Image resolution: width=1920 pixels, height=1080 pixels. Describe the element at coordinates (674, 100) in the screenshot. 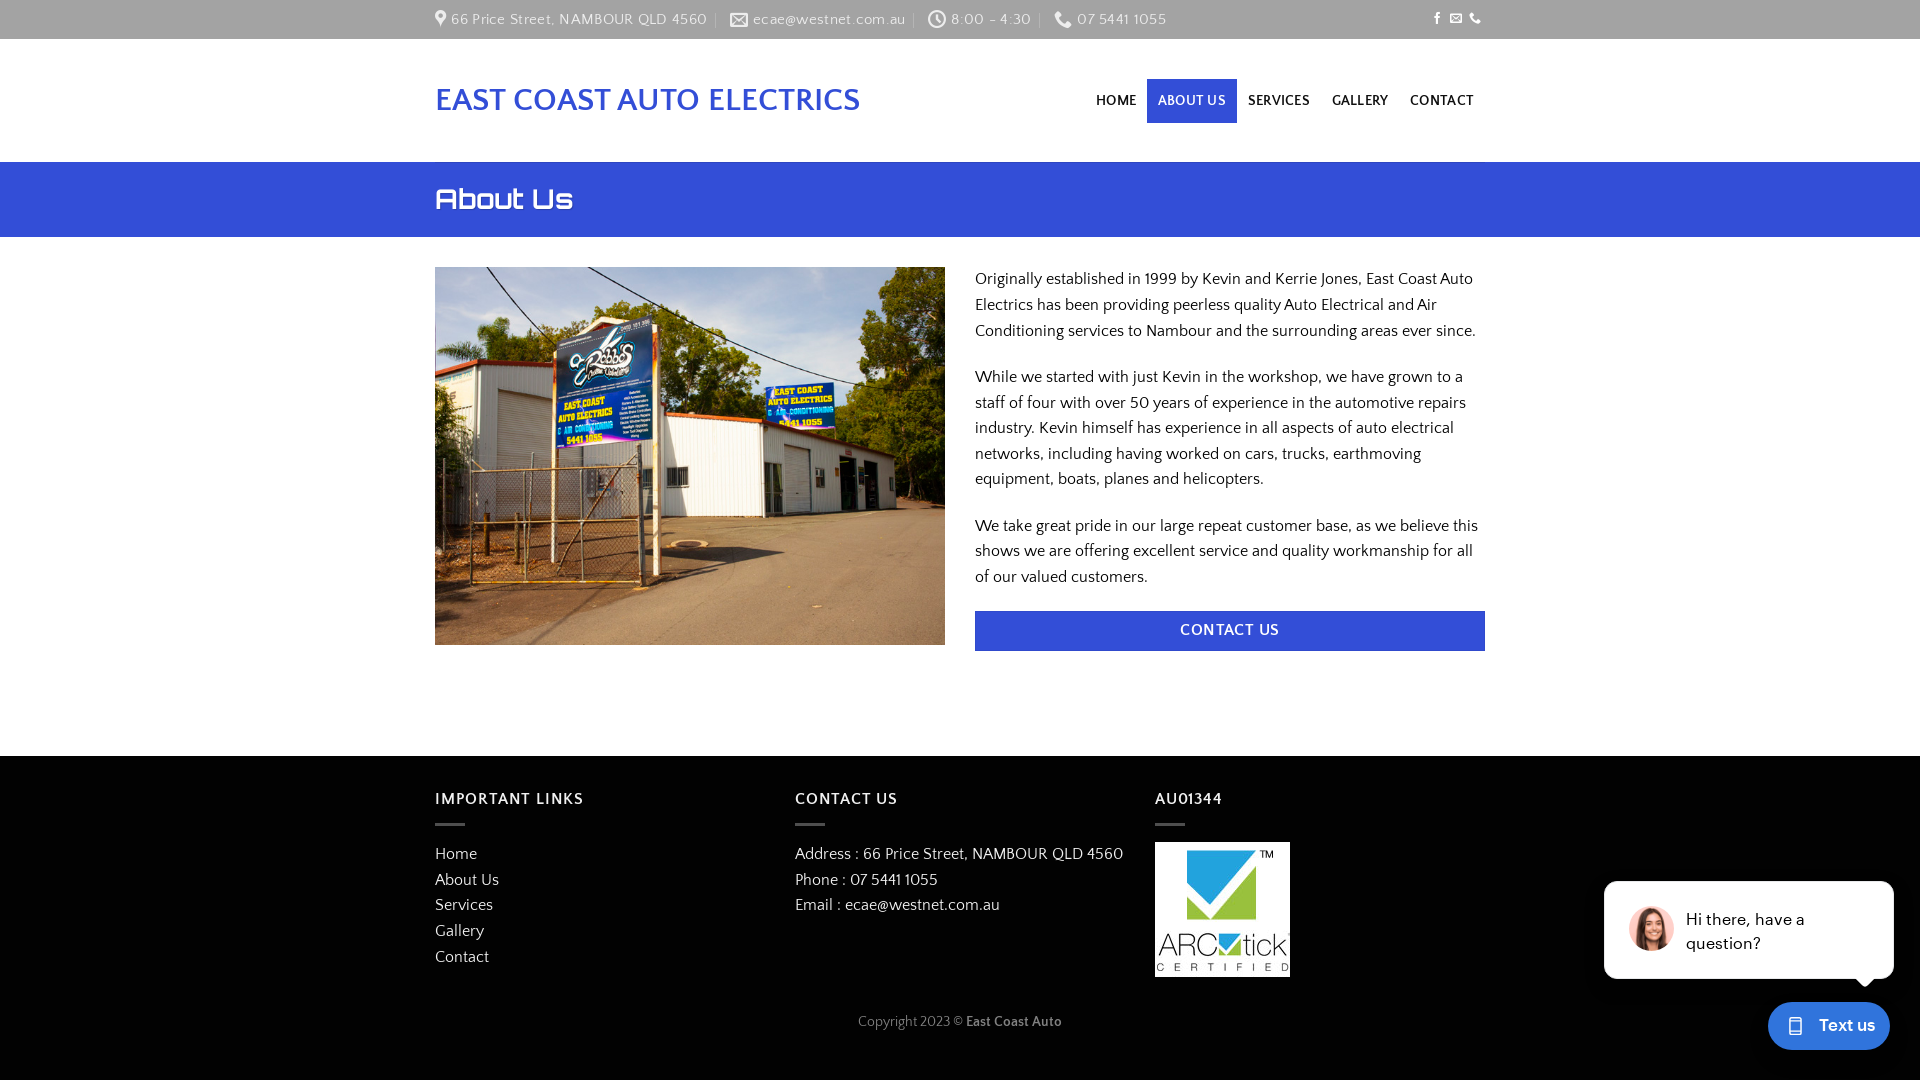

I see `EAST COAST AUTO ELECTRICS` at that location.